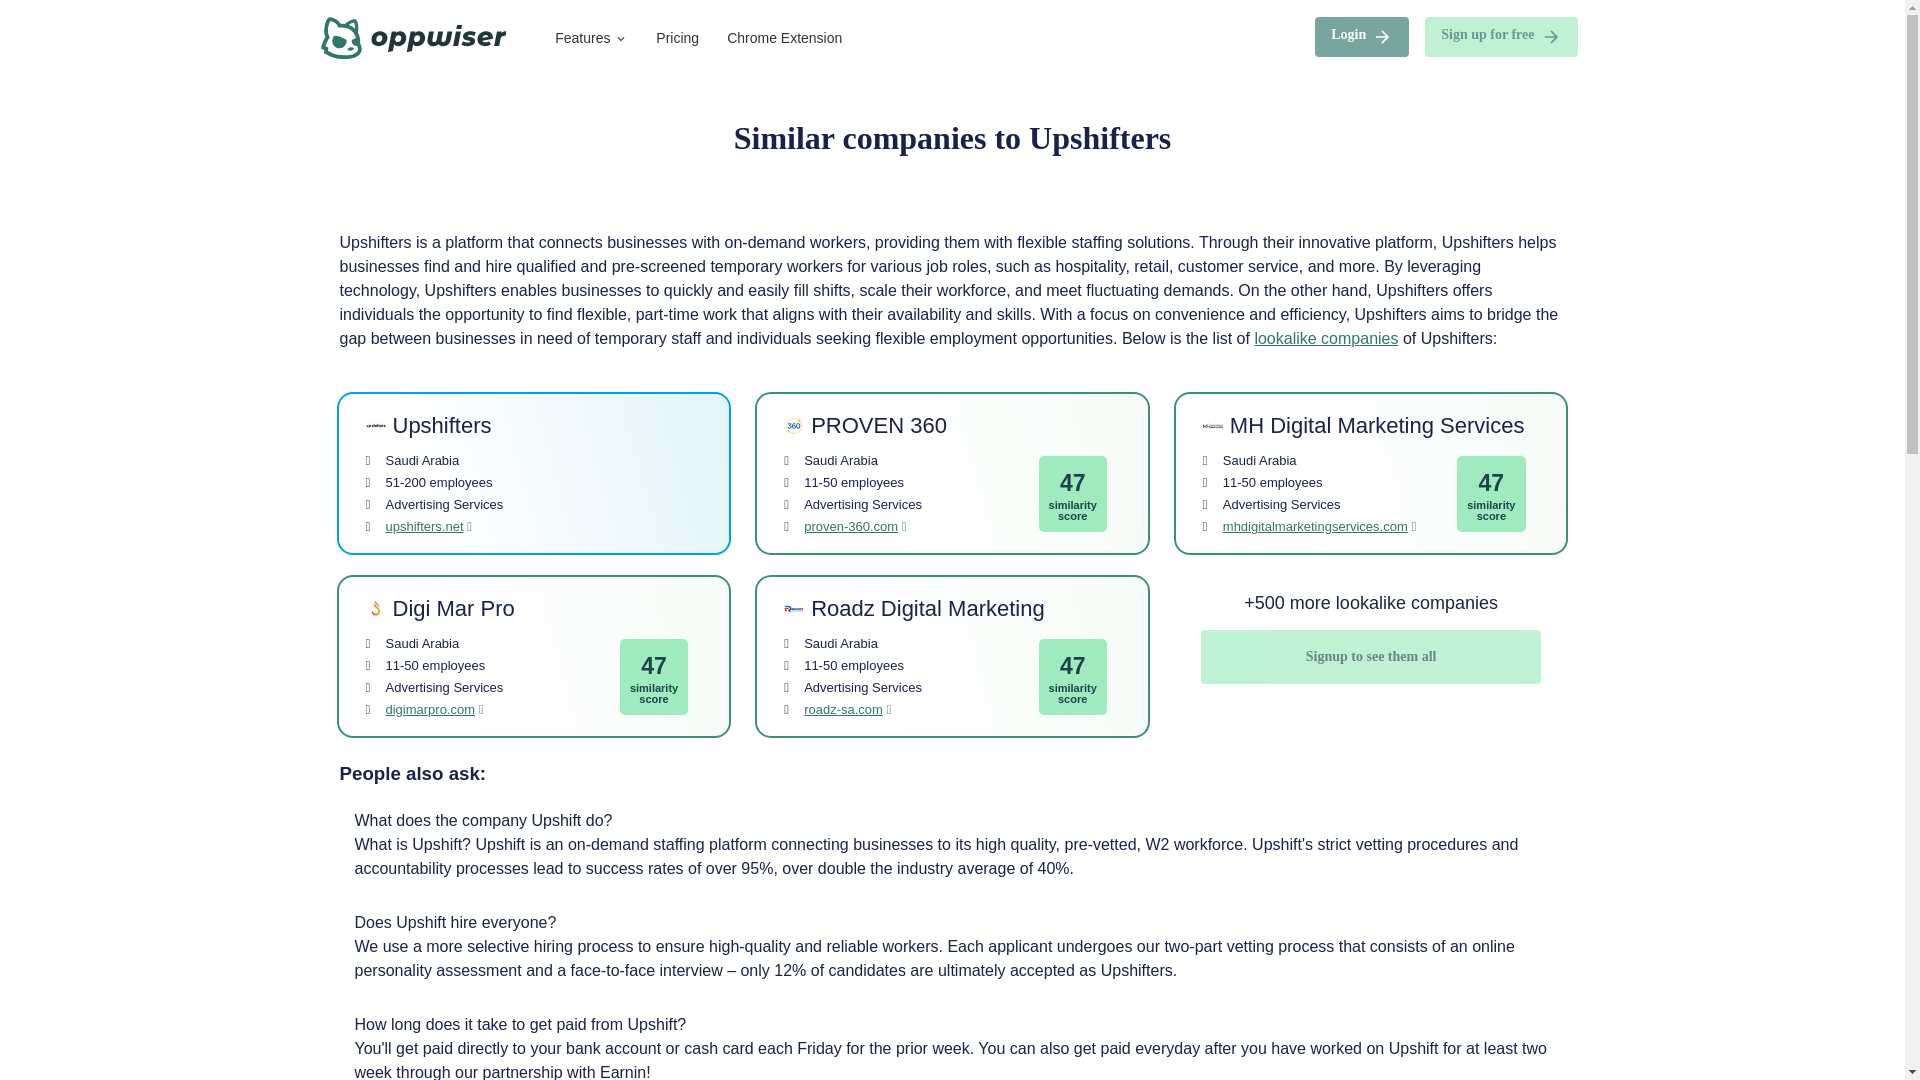 The width and height of the screenshot is (1920, 1080). I want to click on Chrome Extension, so click(784, 38).